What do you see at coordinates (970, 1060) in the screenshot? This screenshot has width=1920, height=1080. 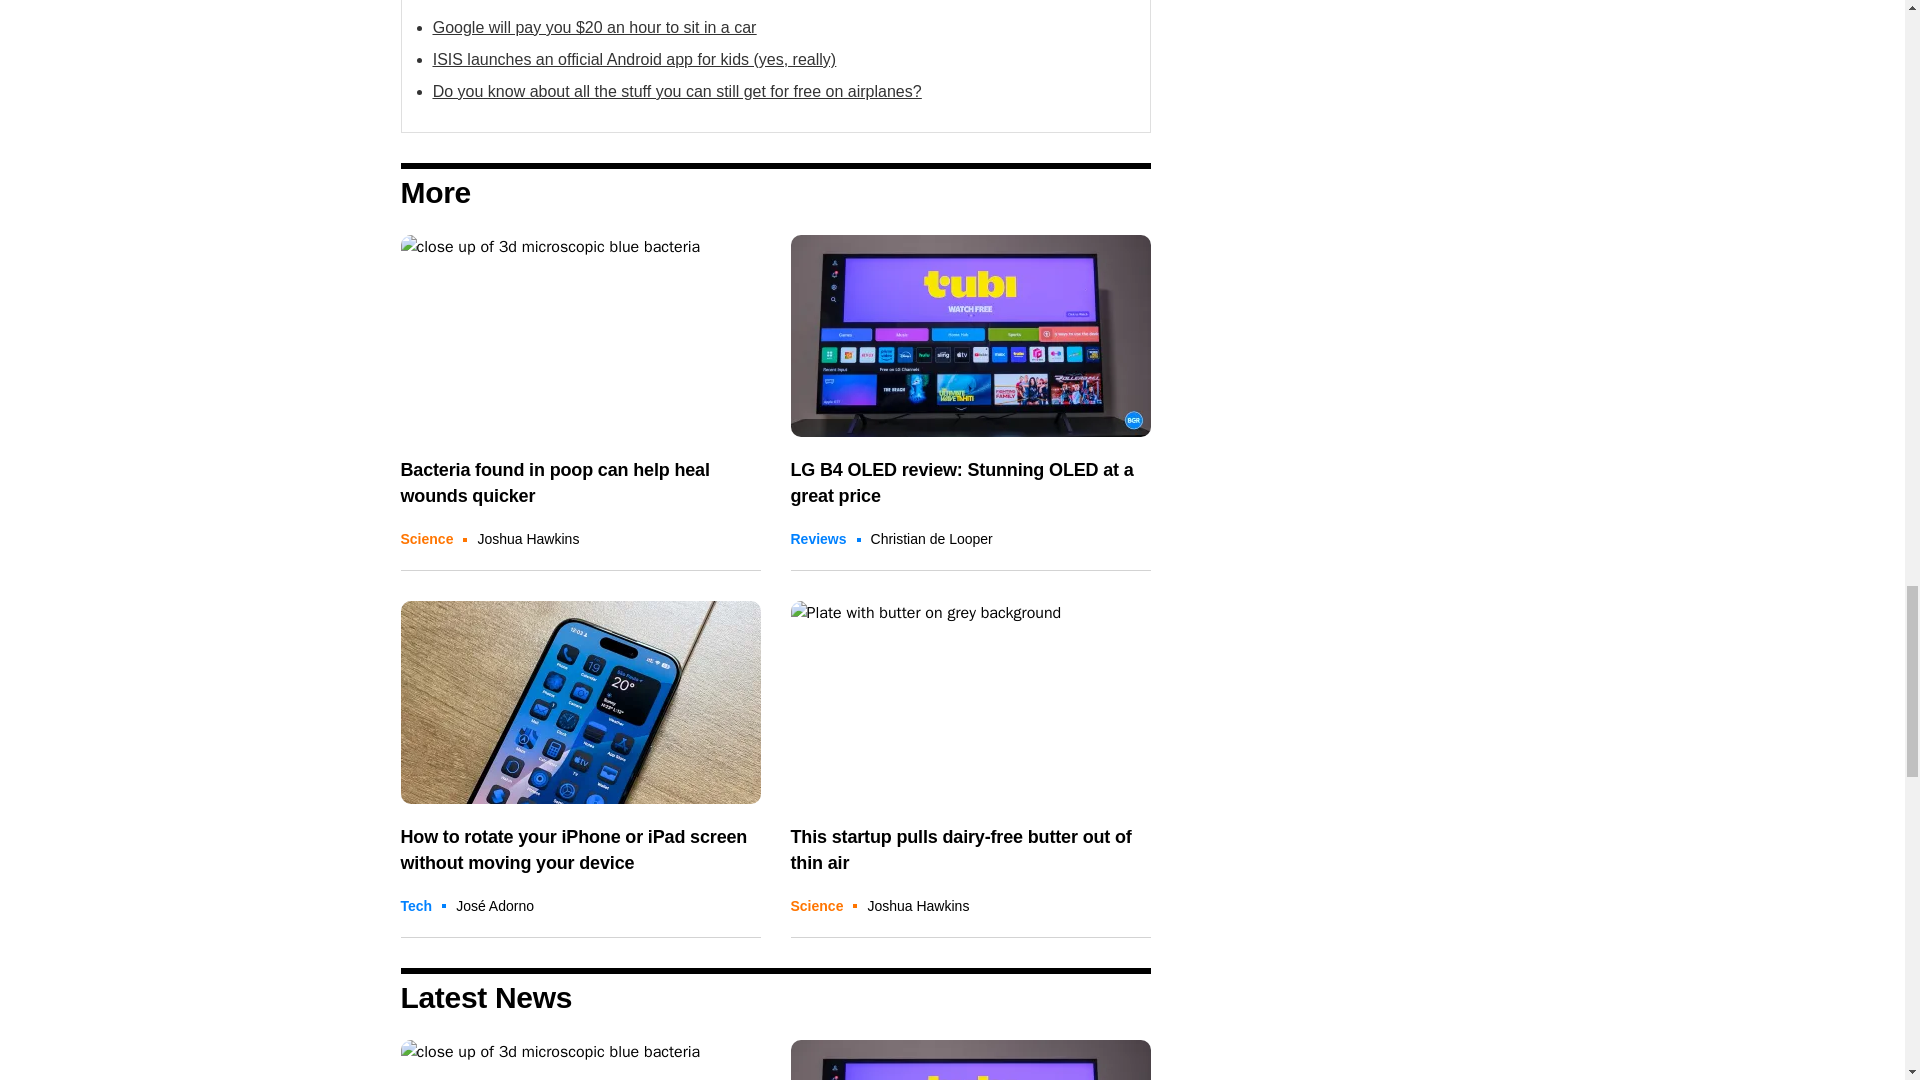 I see `LG B4 OLED Review` at bounding box center [970, 1060].